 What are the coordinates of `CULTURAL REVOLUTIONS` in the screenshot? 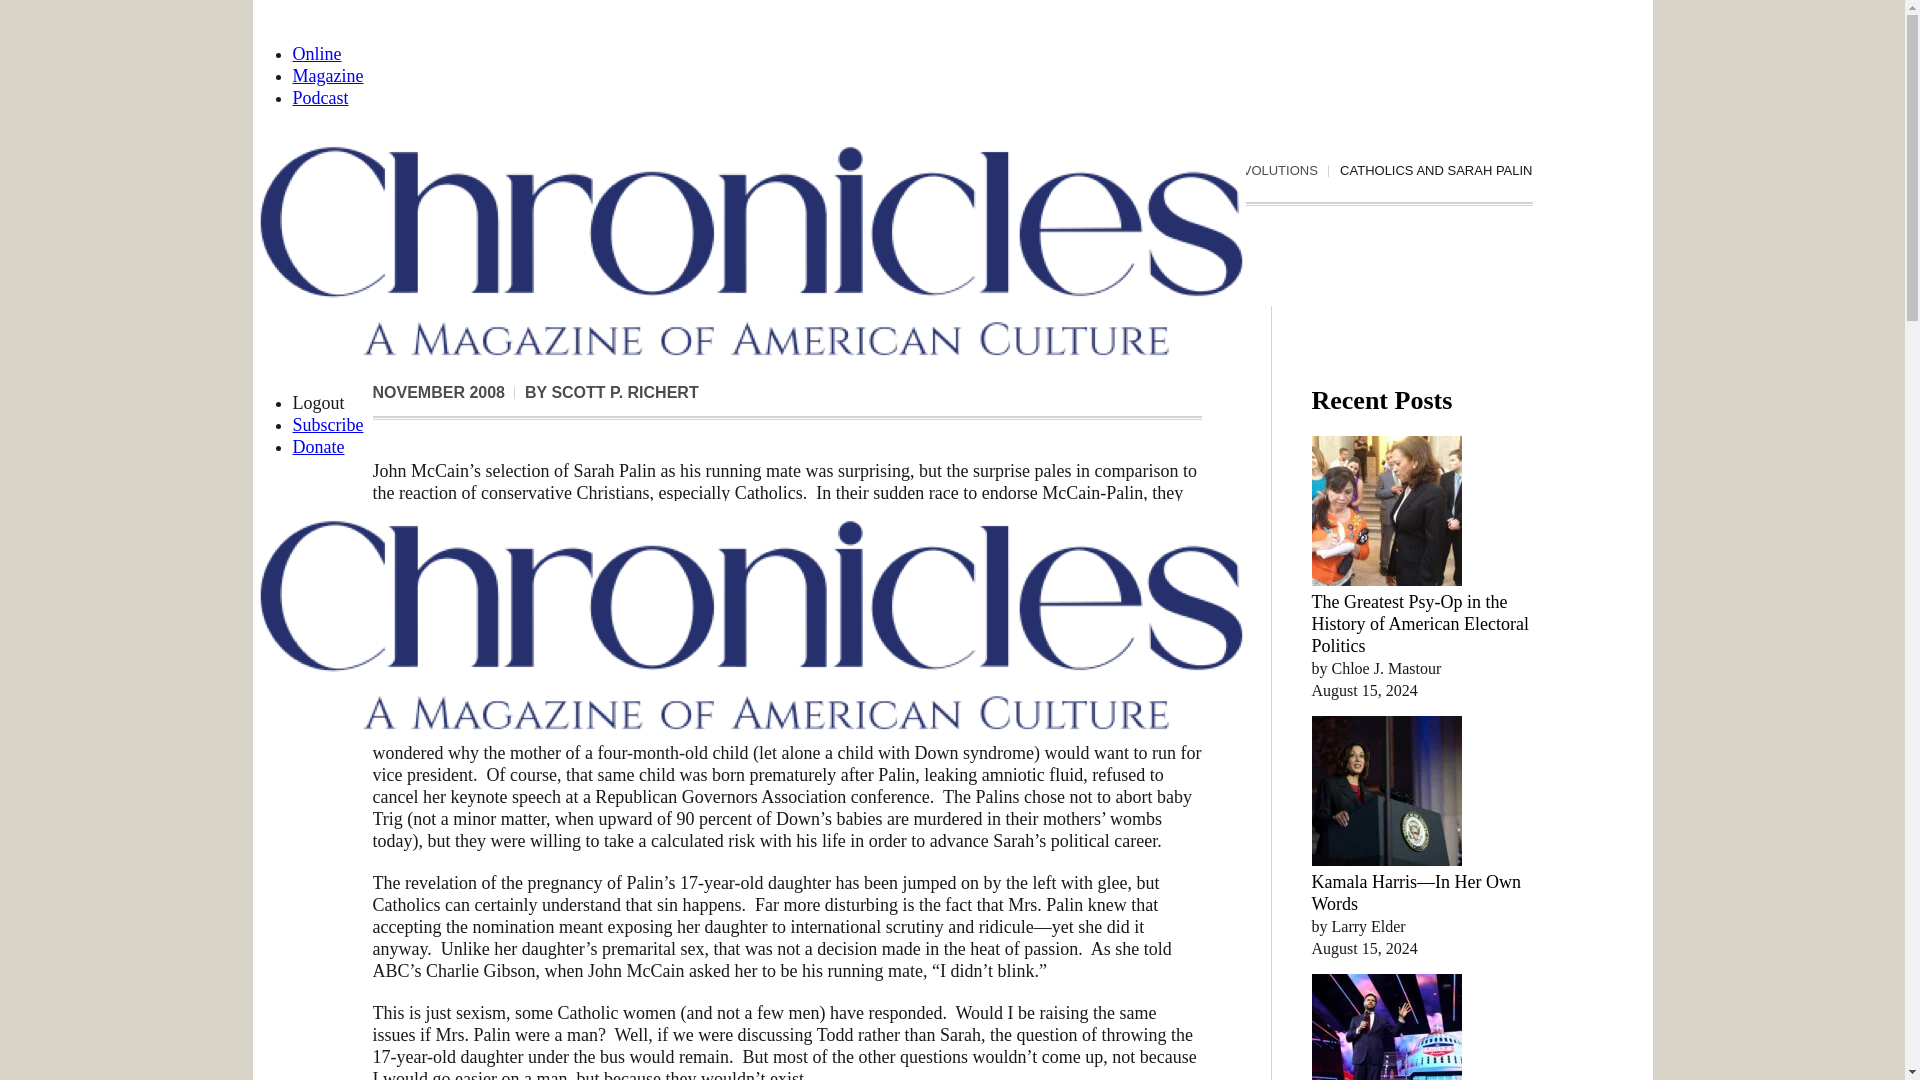 It's located at (1235, 171).